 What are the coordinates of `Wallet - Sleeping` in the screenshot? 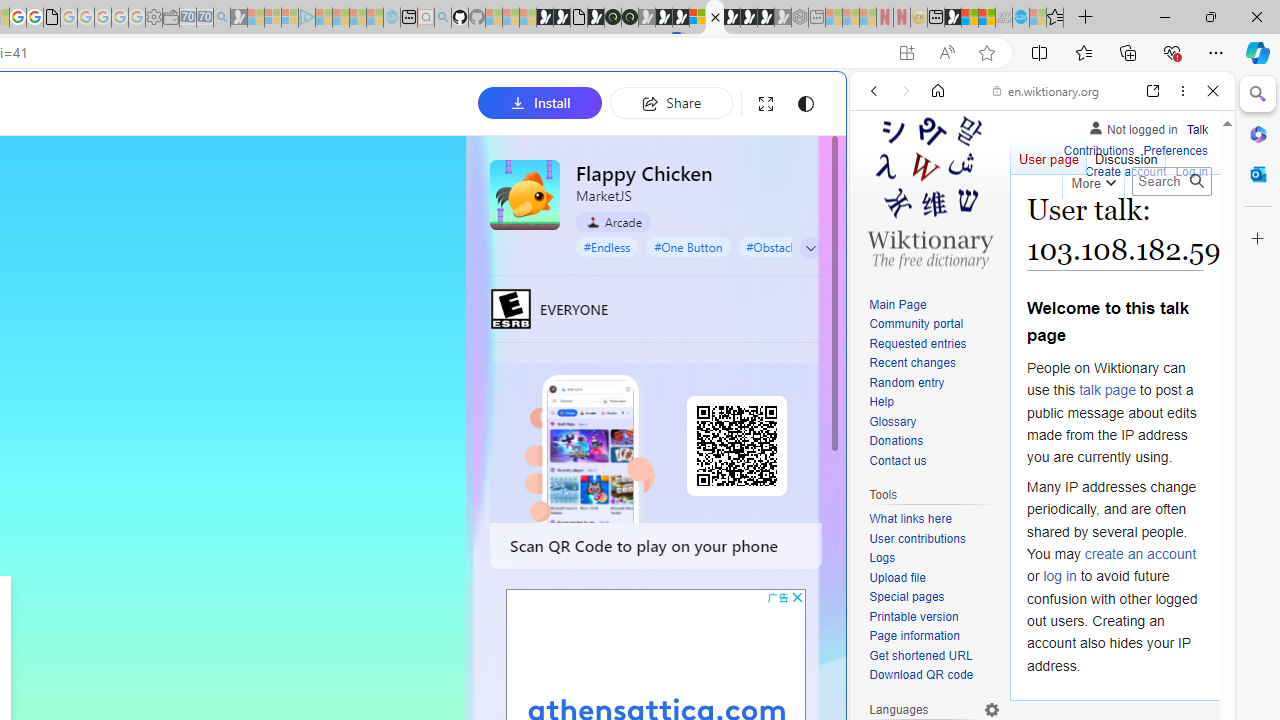 It's located at (170, 18).